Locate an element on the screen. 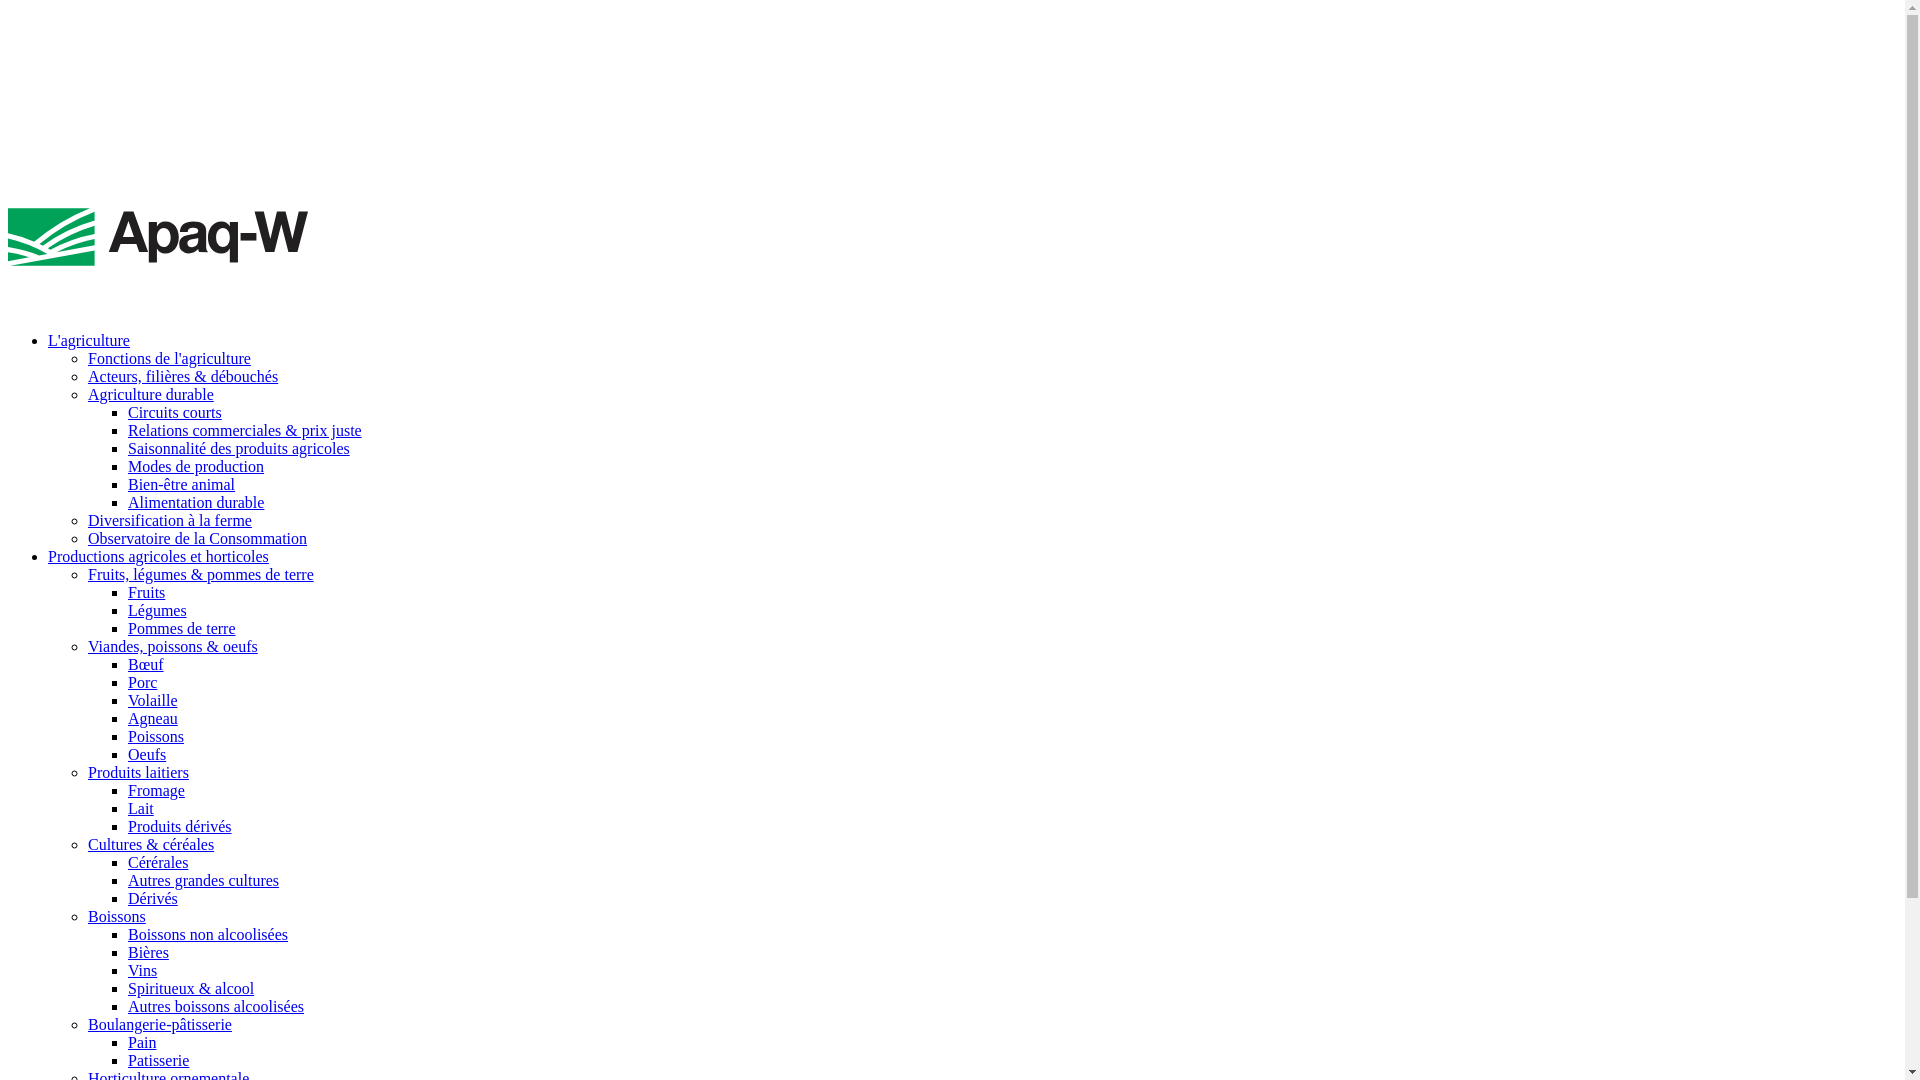 Image resolution: width=1920 pixels, height=1080 pixels. Viandes, poissons & oeufs is located at coordinates (173, 646).